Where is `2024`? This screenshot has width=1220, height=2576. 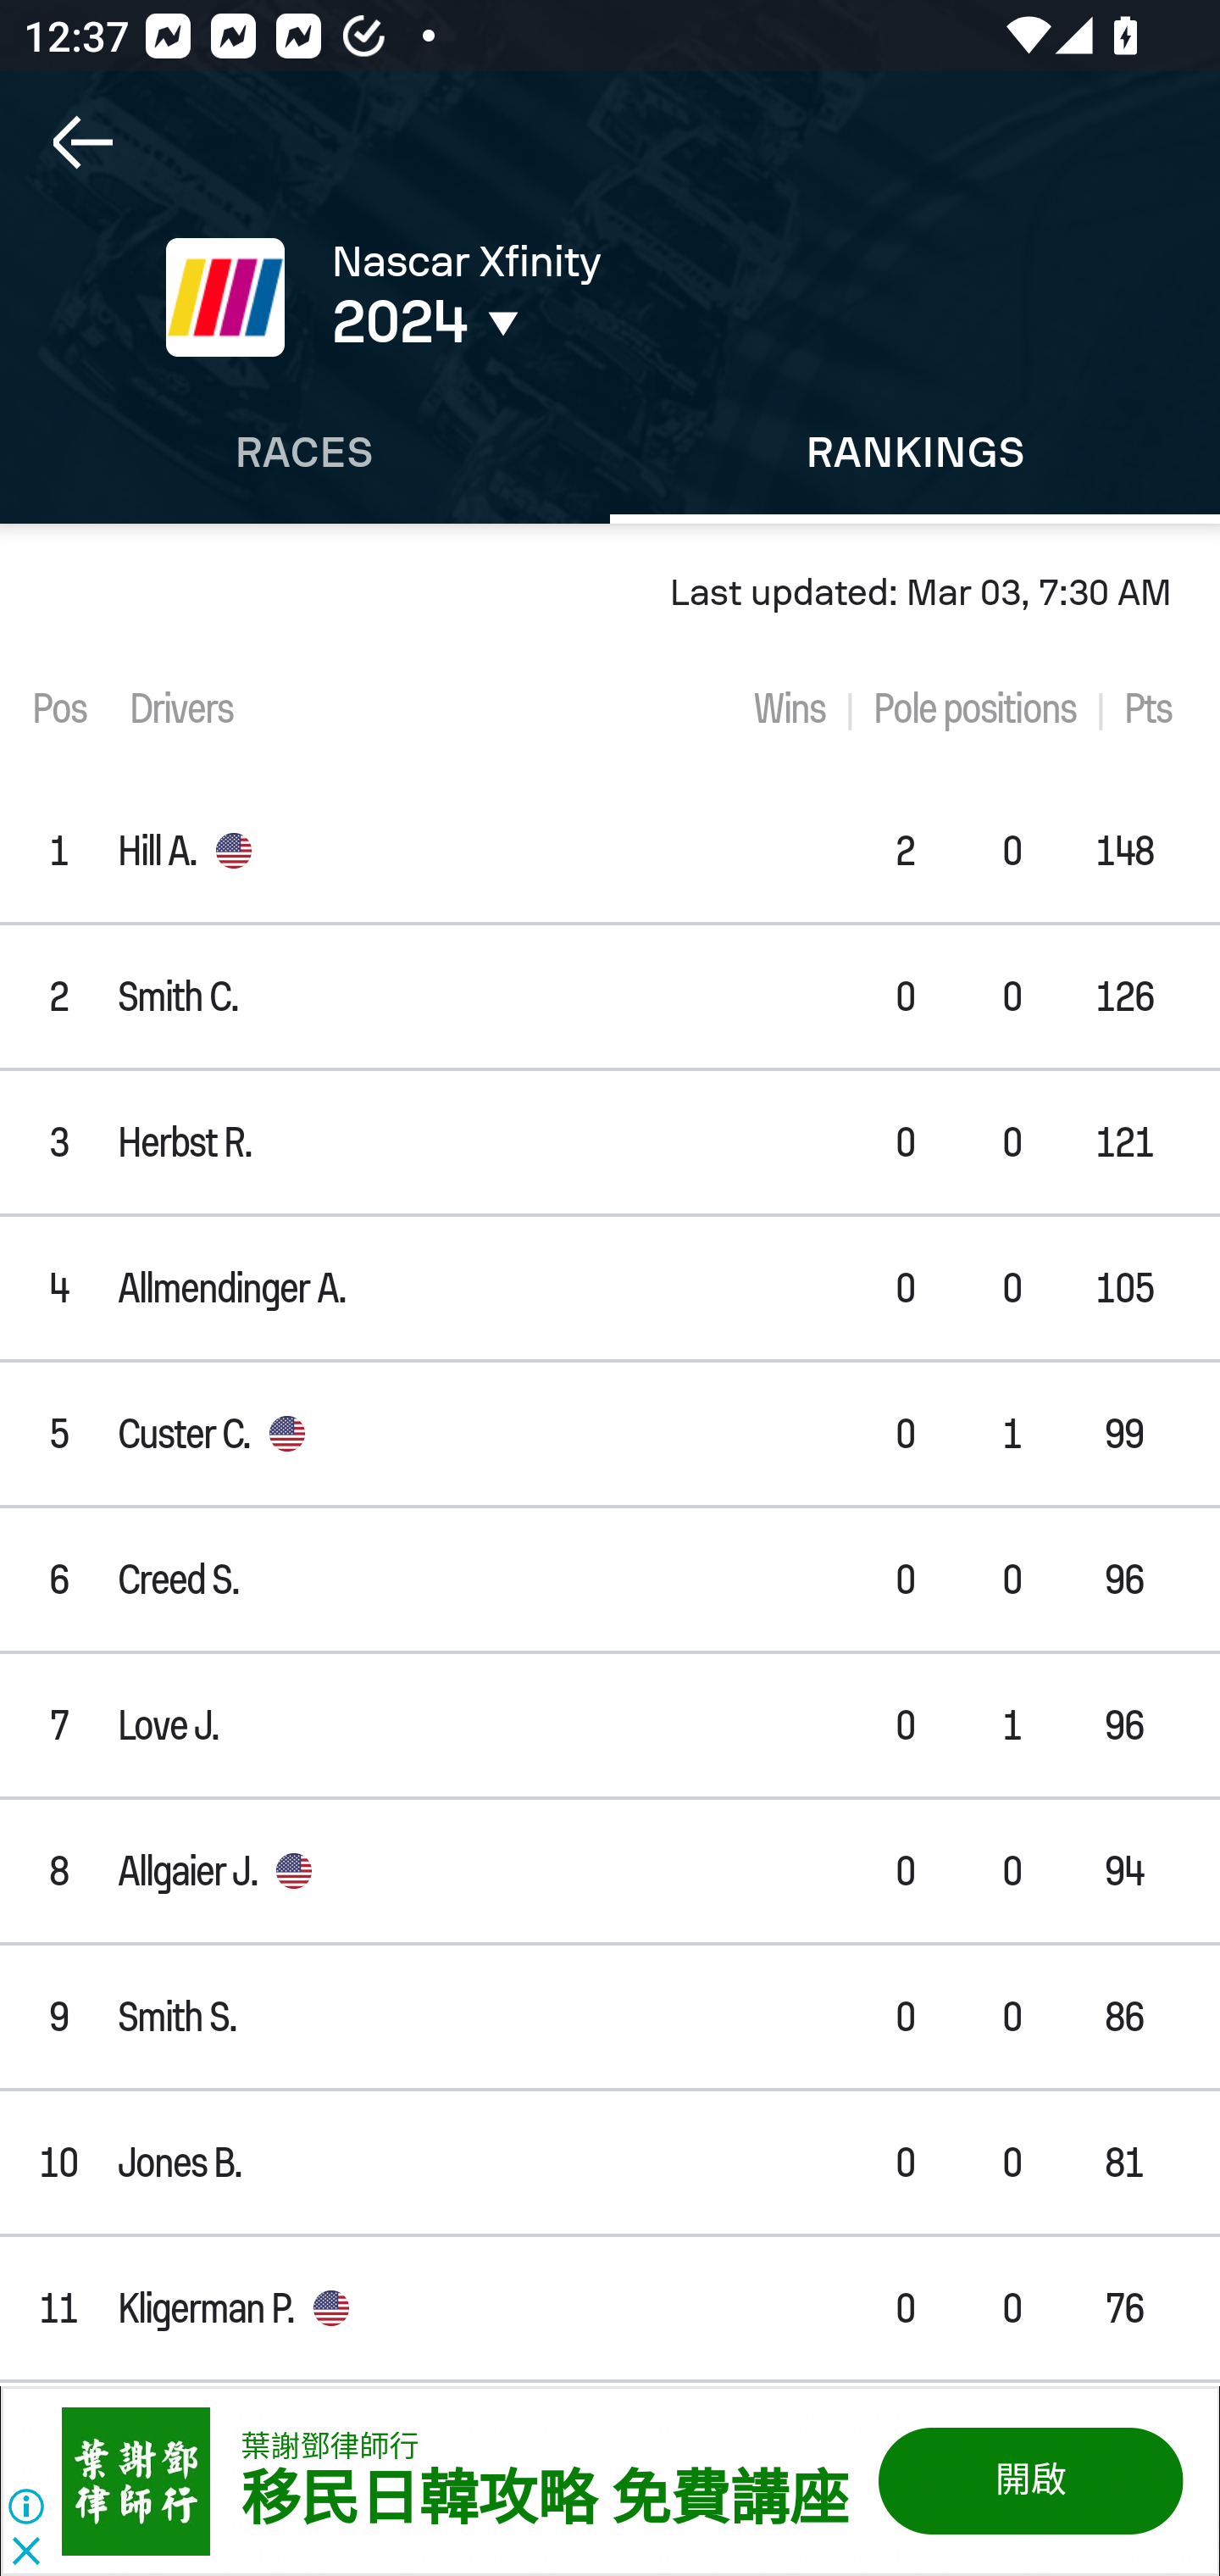 2024 is located at coordinates (574, 322).